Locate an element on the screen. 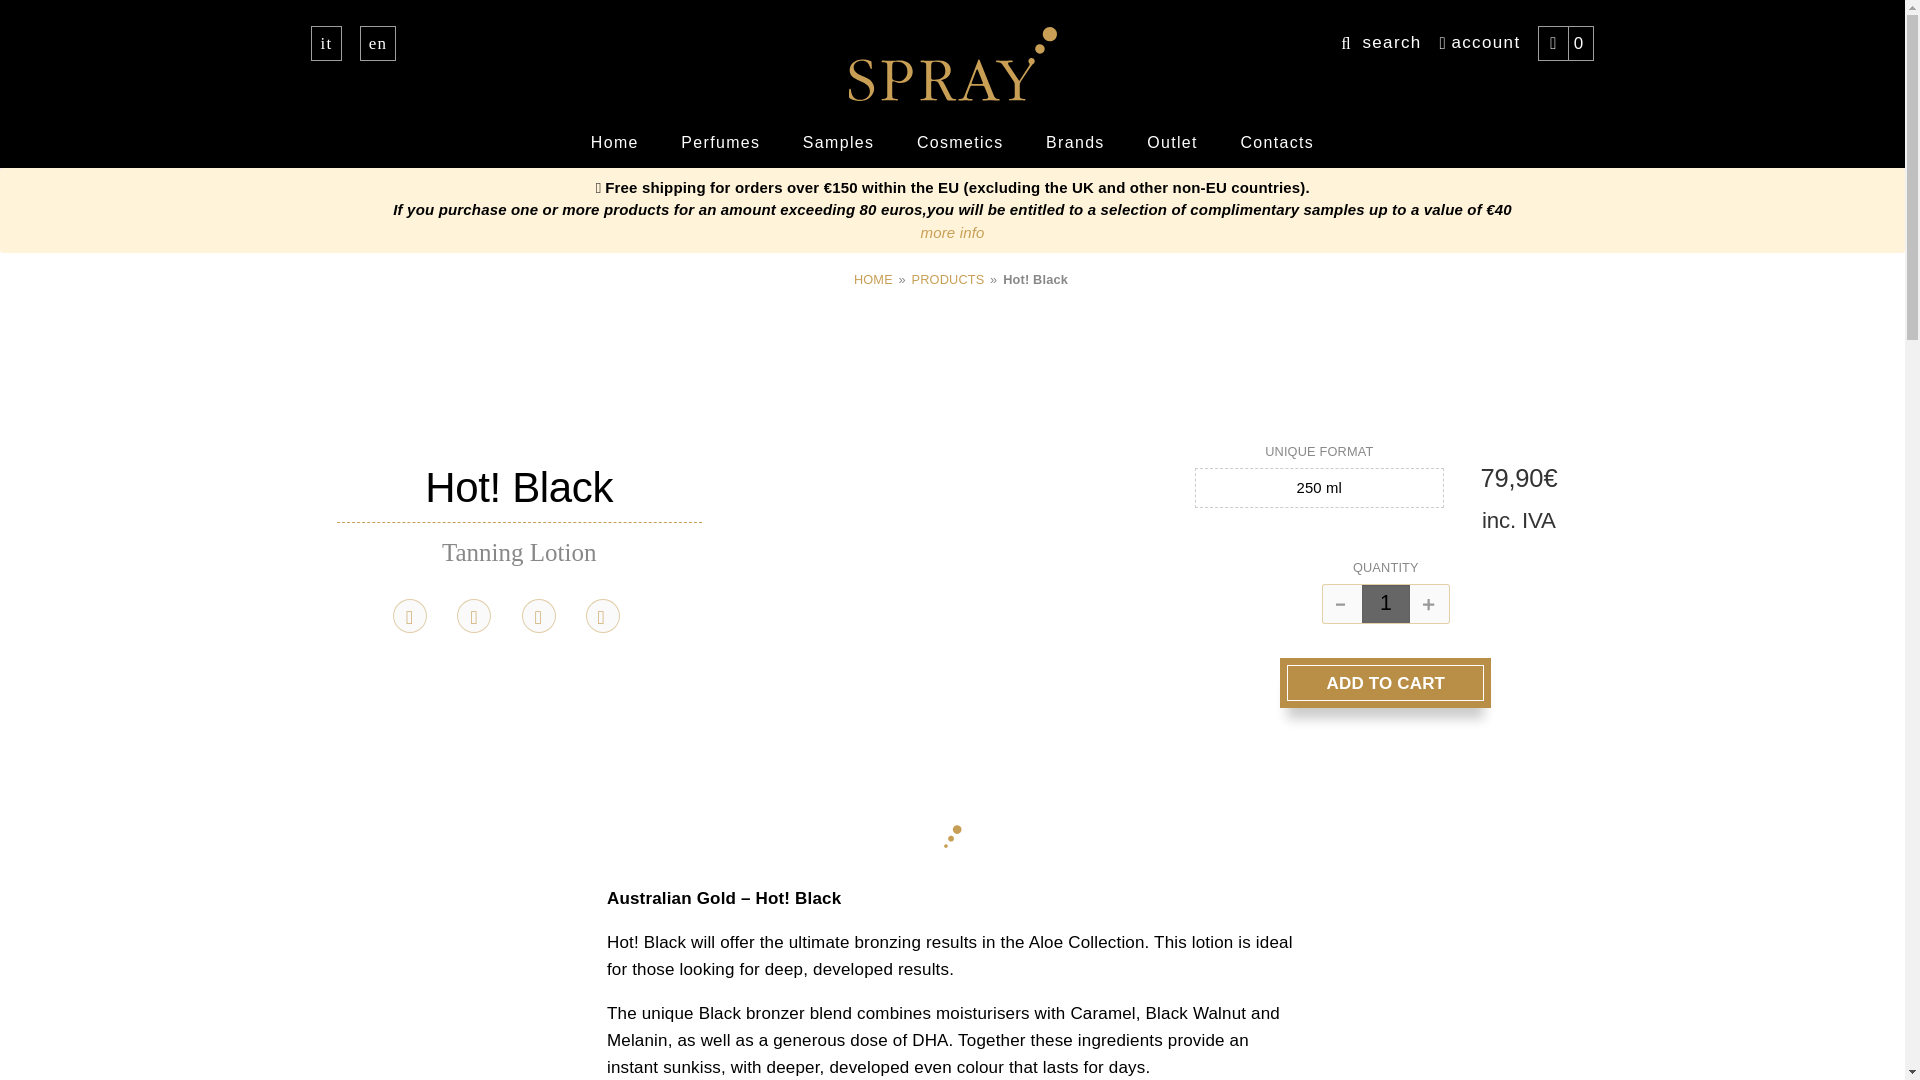 The height and width of the screenshot is (1080, 1920). Home is located at coordinates (615, 142).